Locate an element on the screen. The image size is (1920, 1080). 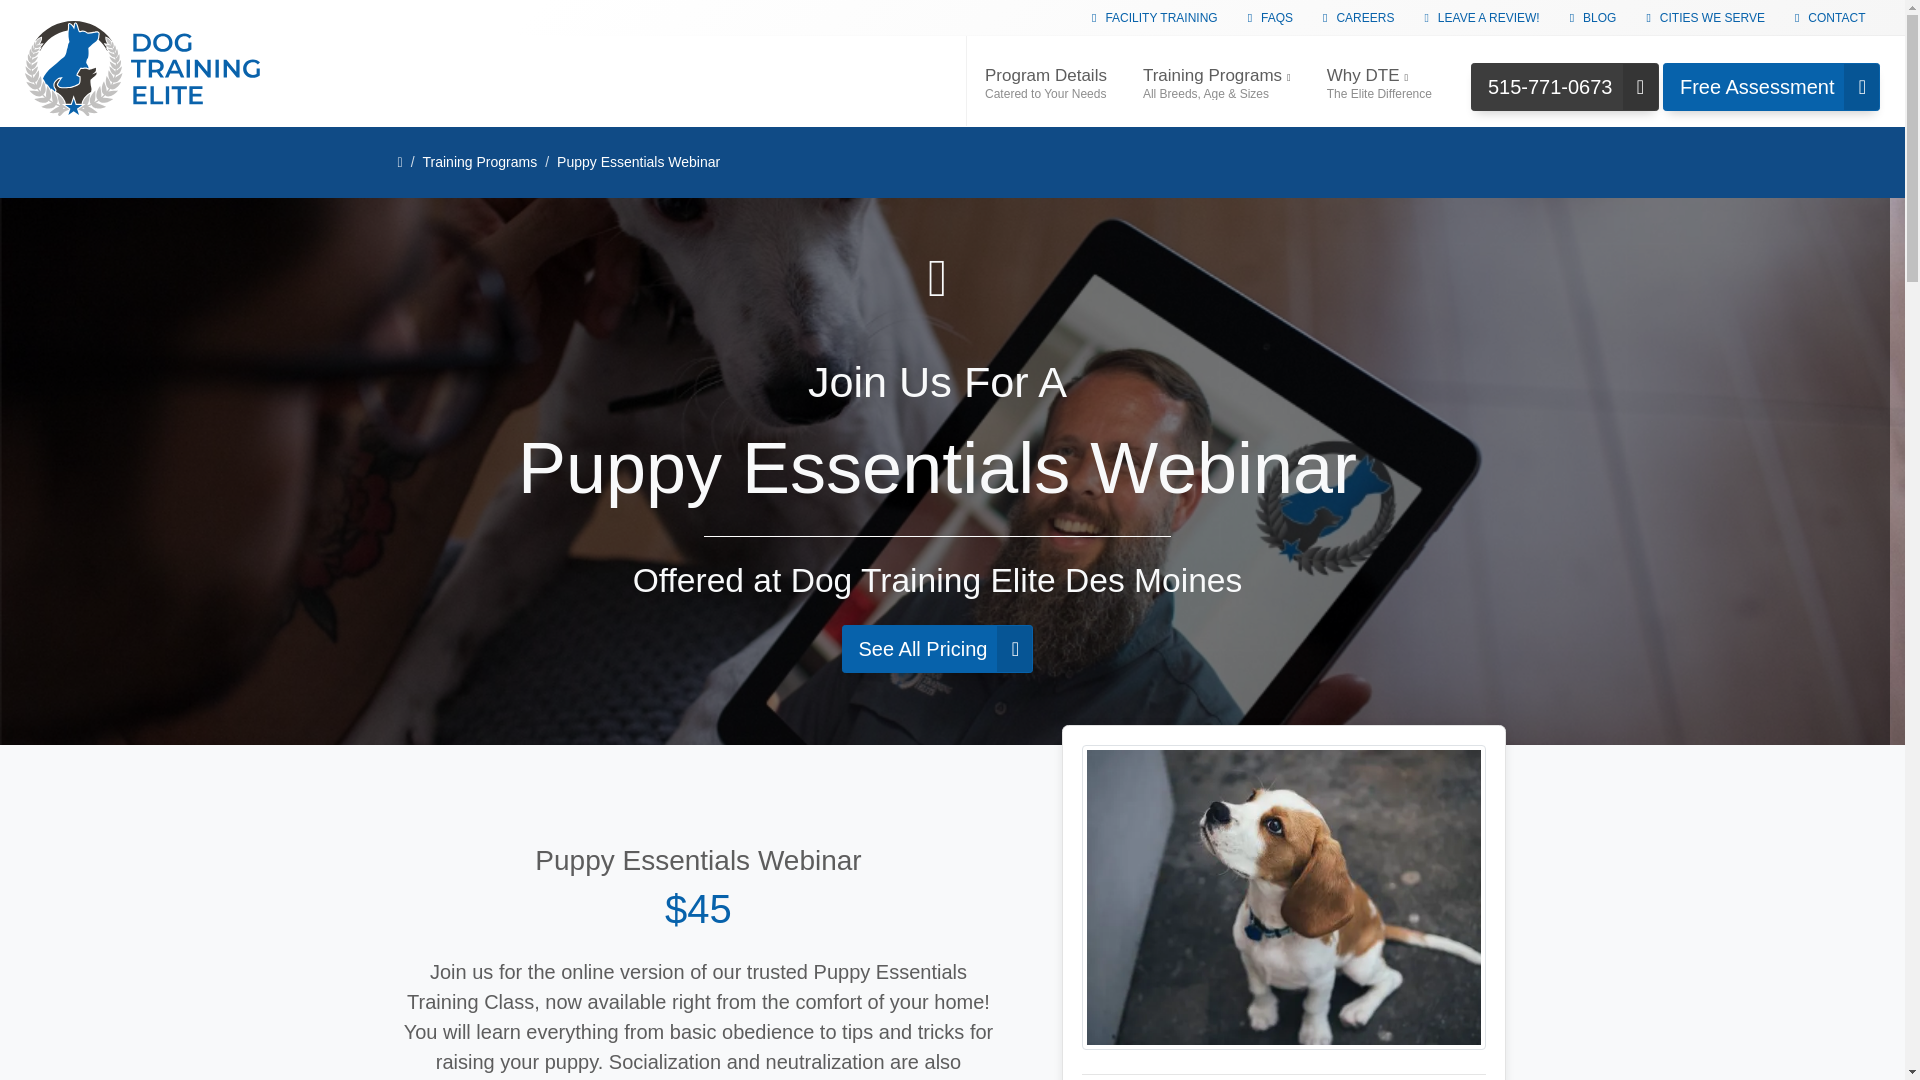
515-771-0673 is located at coordinates (1564, 86).